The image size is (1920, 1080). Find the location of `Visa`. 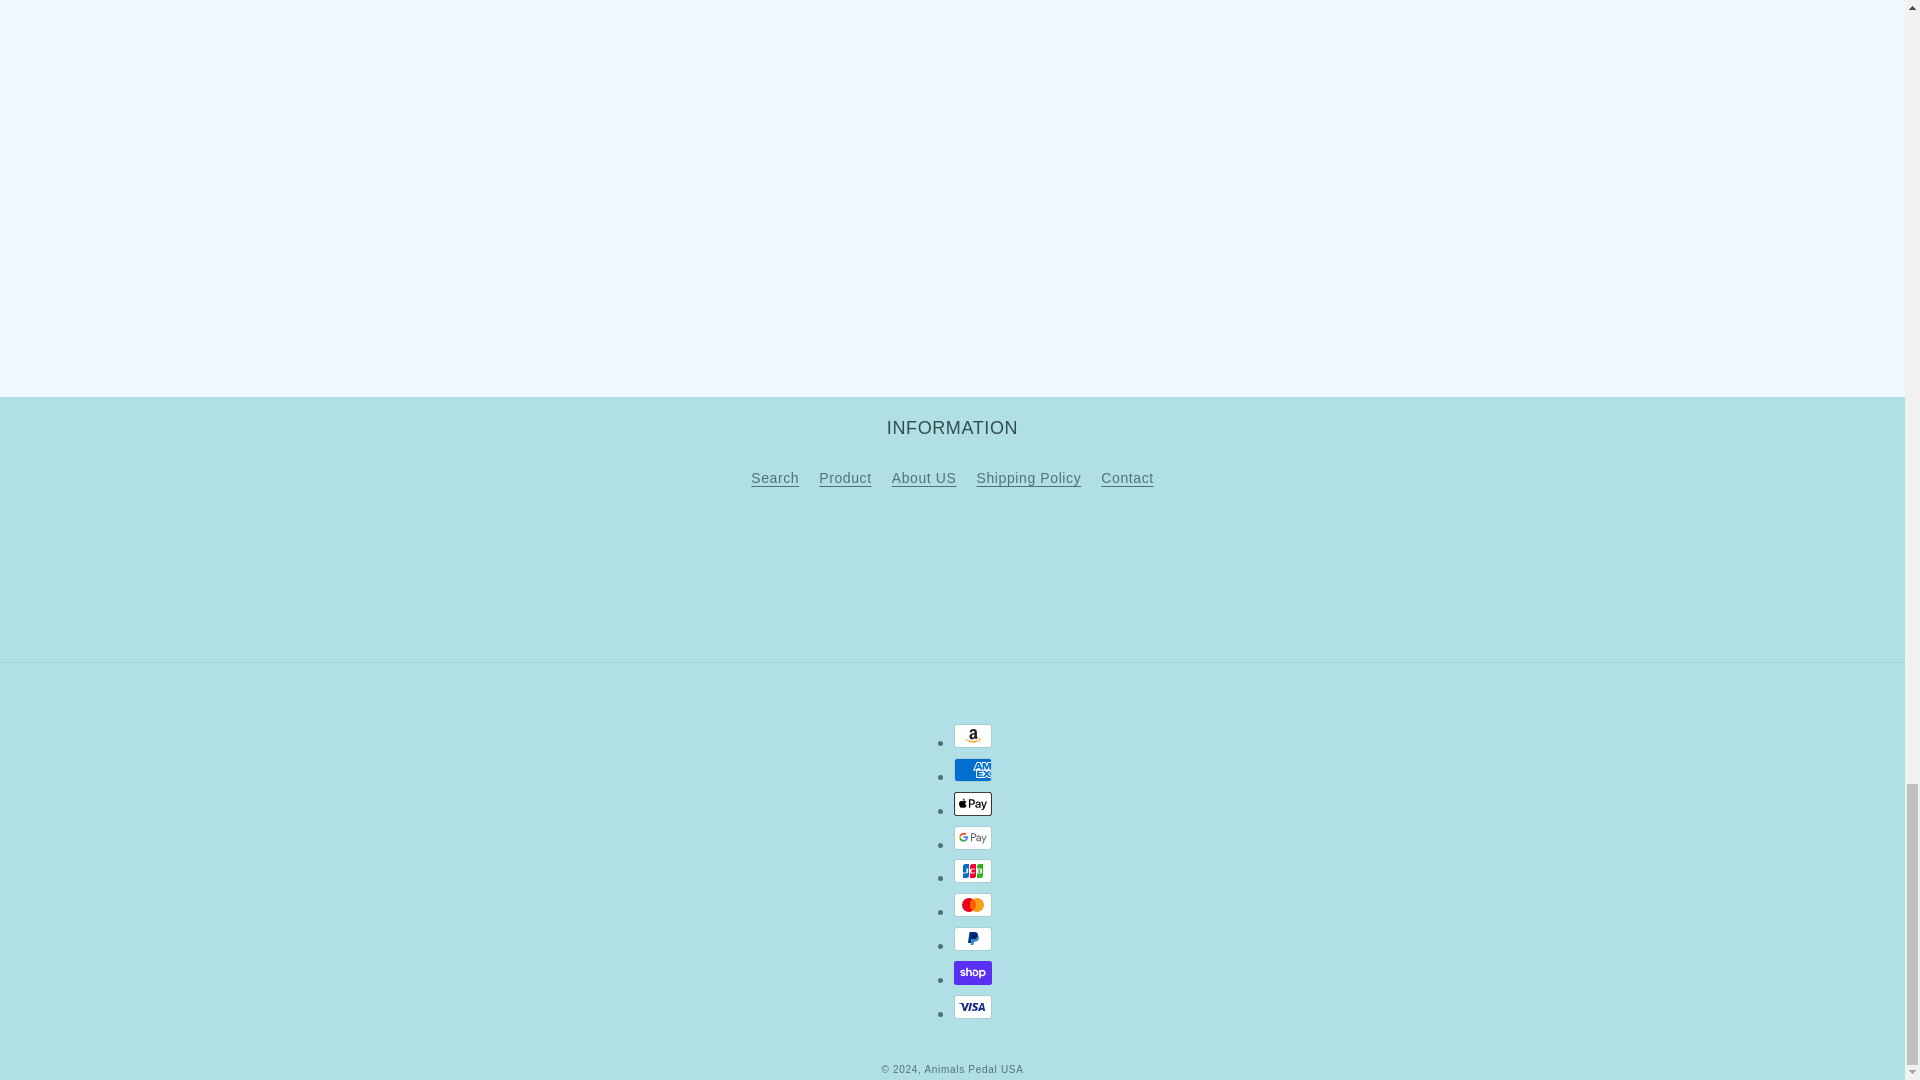

Visa is located at coordinates (973, 1006).